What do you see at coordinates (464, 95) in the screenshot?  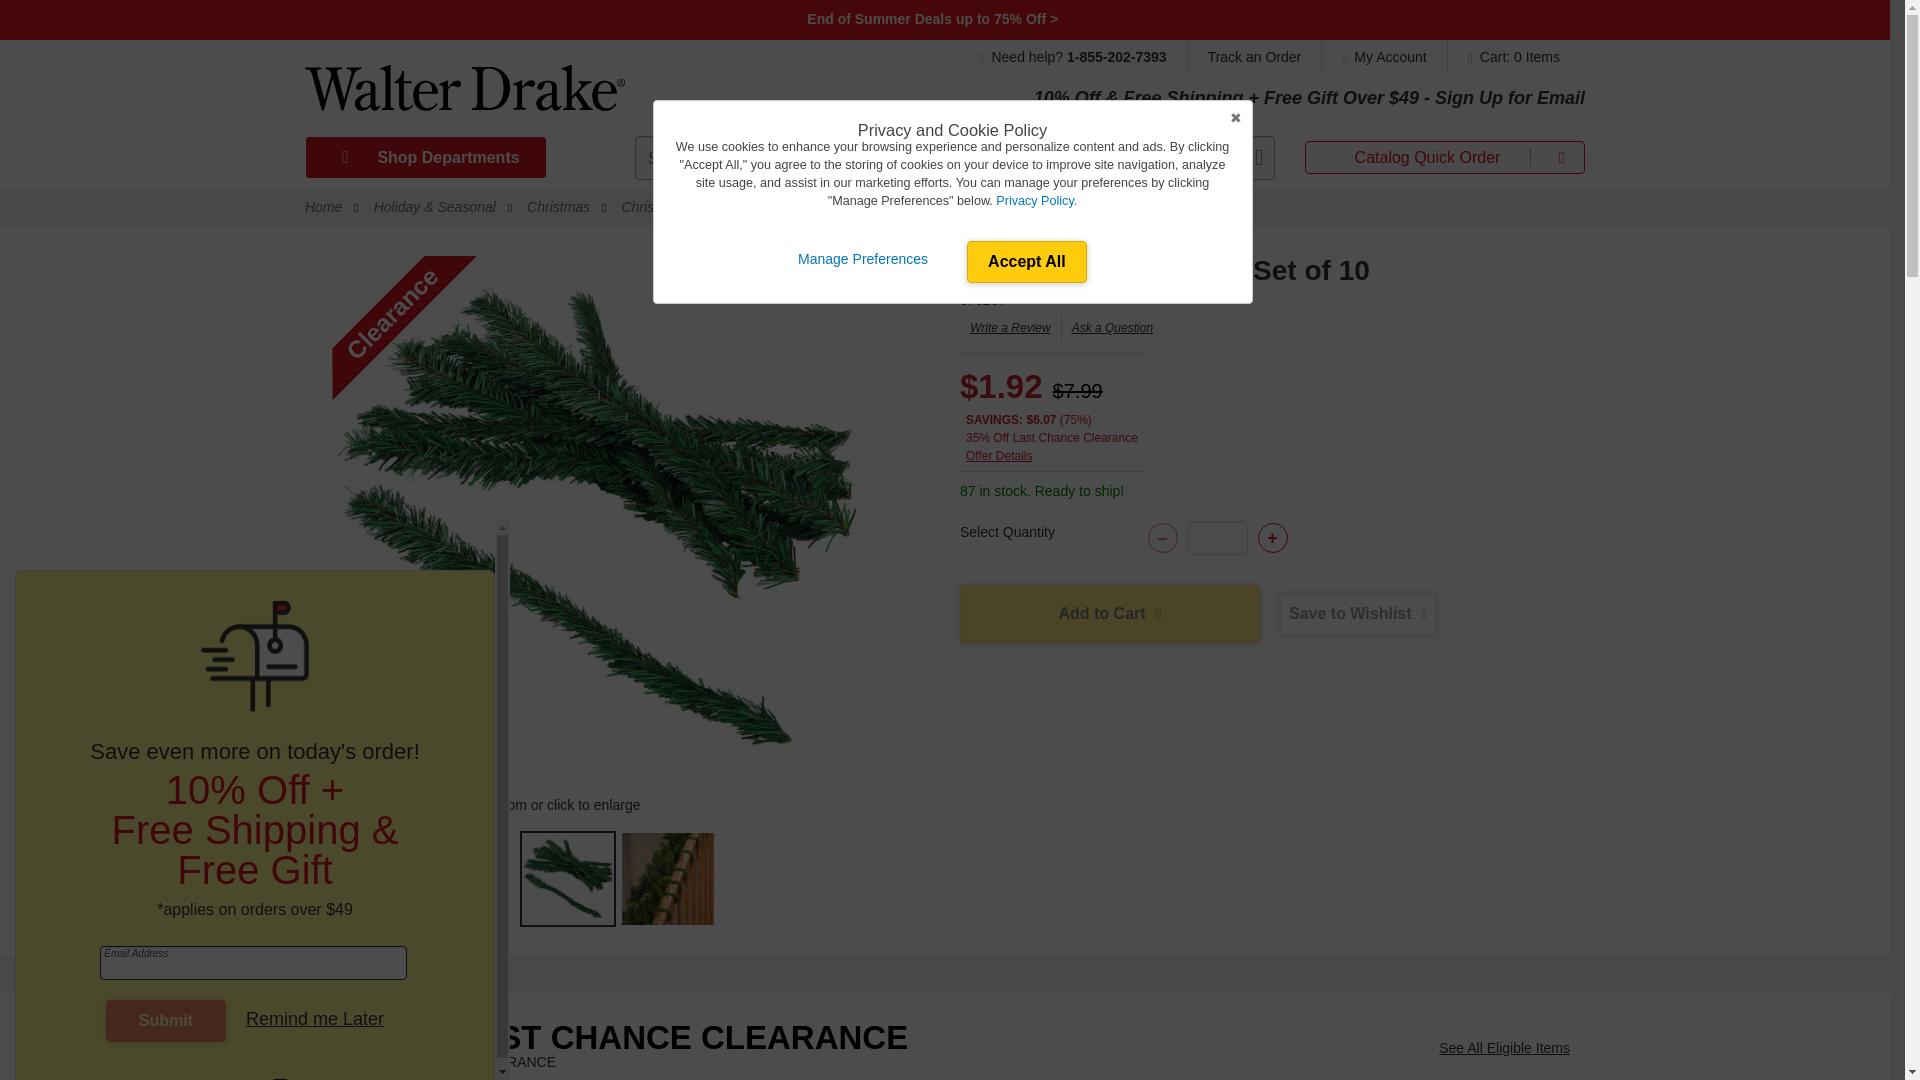 I see `Homepage Link` at bounding box center [464, 95].